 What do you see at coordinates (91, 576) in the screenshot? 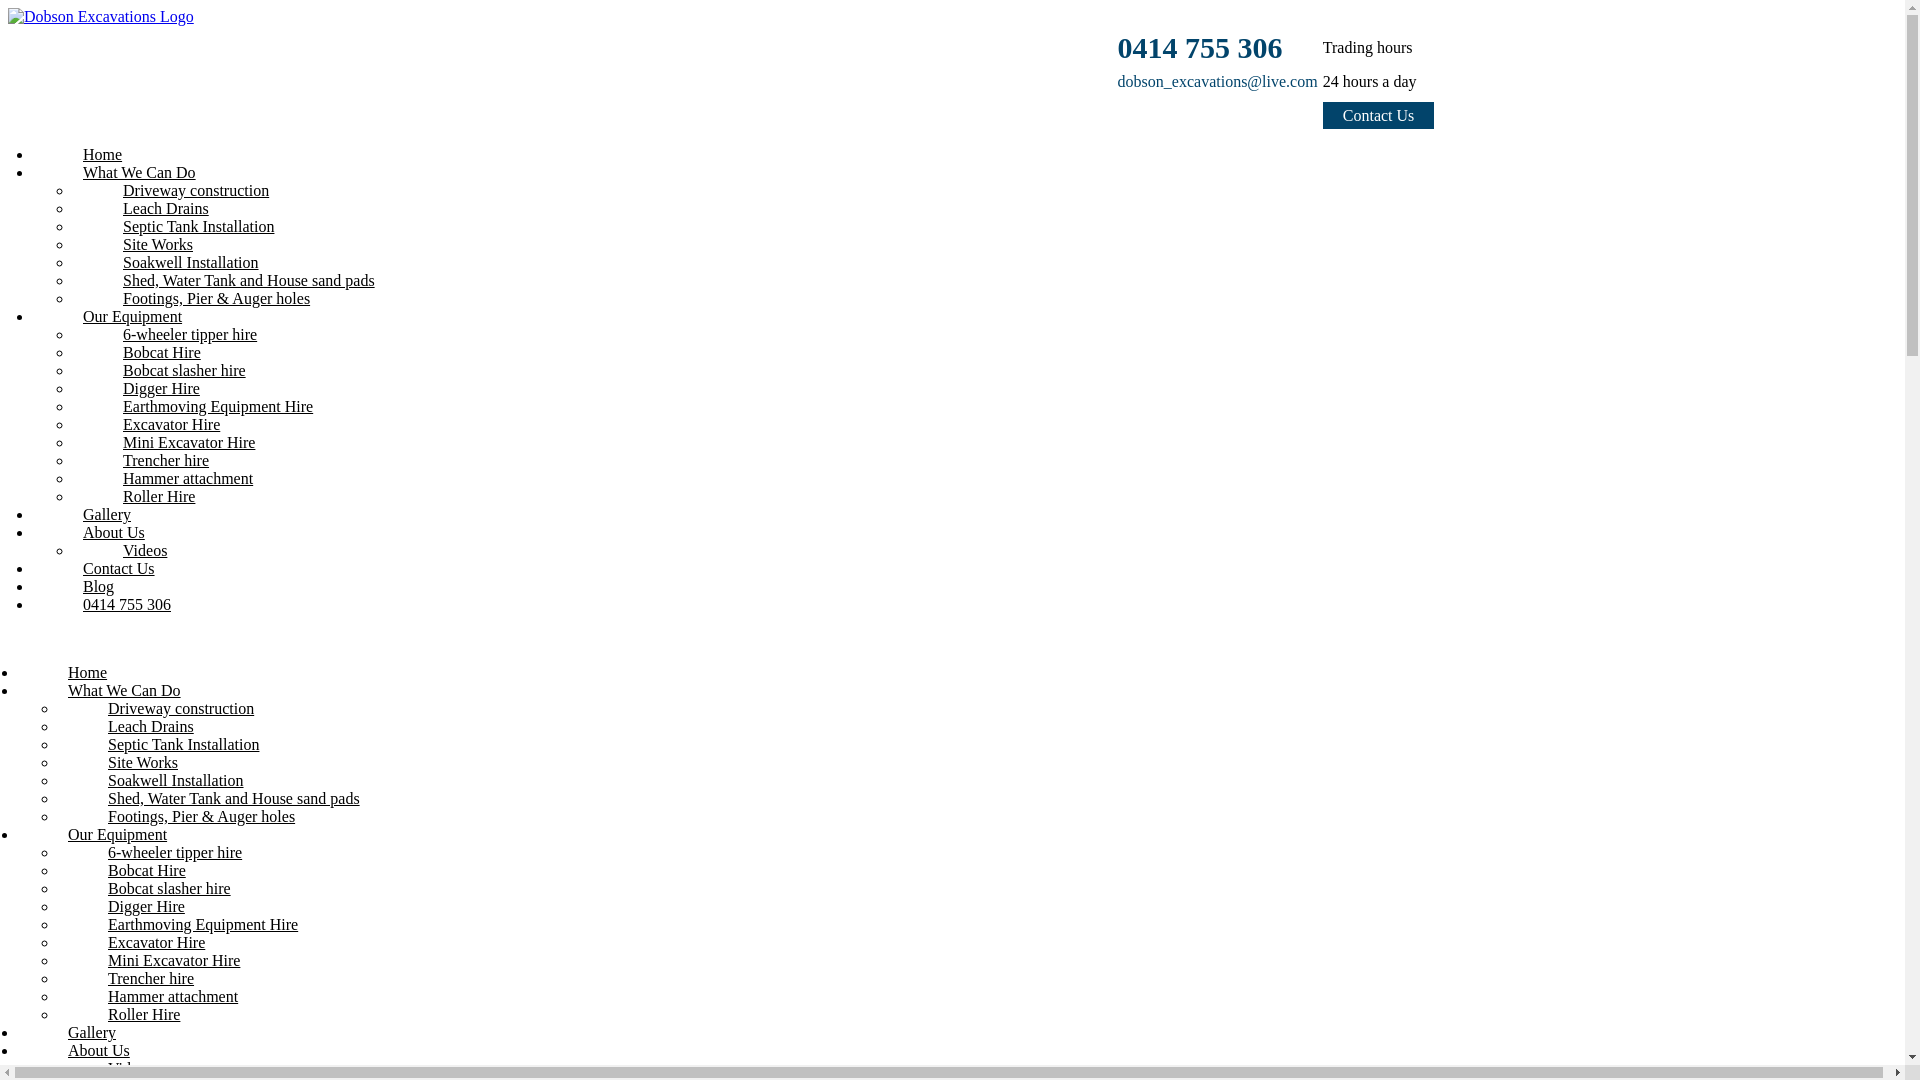
I see `Blog` at bounding box center [91, 576].